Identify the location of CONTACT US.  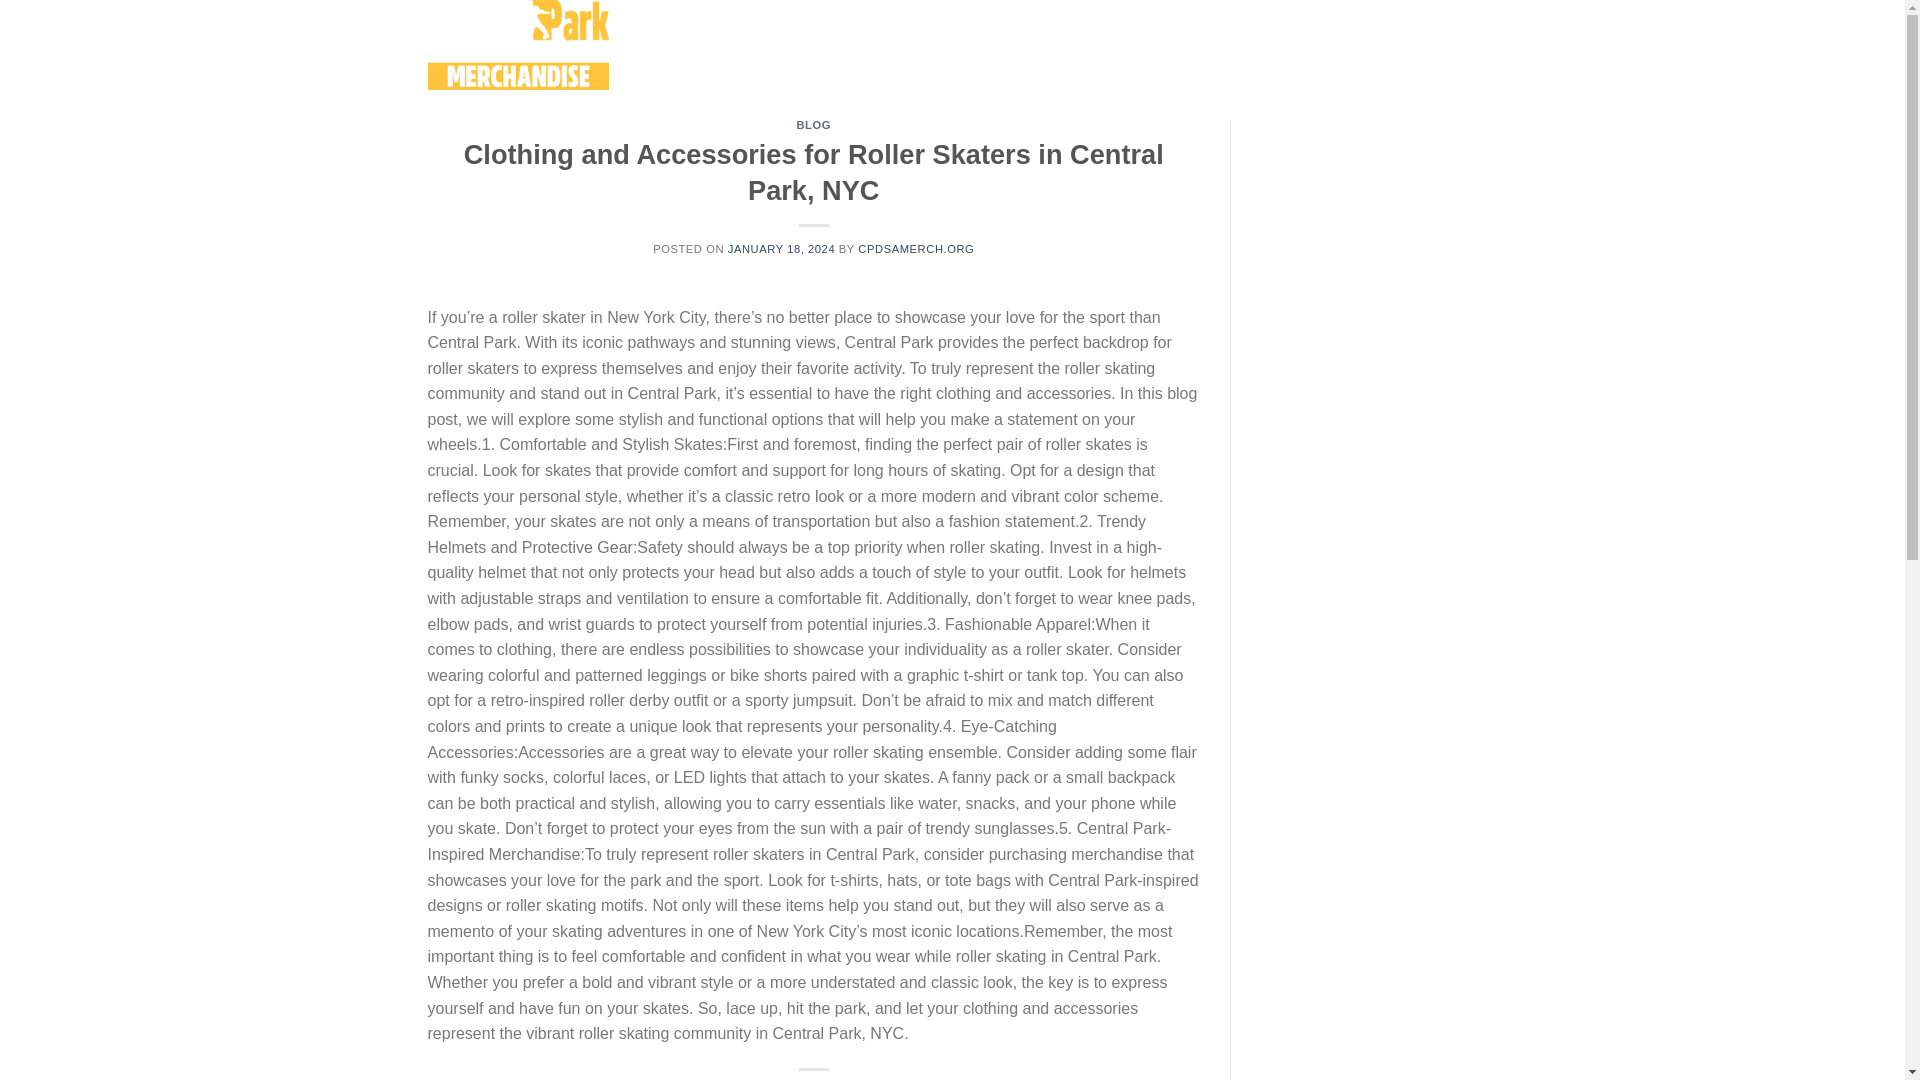
(1254, 44).